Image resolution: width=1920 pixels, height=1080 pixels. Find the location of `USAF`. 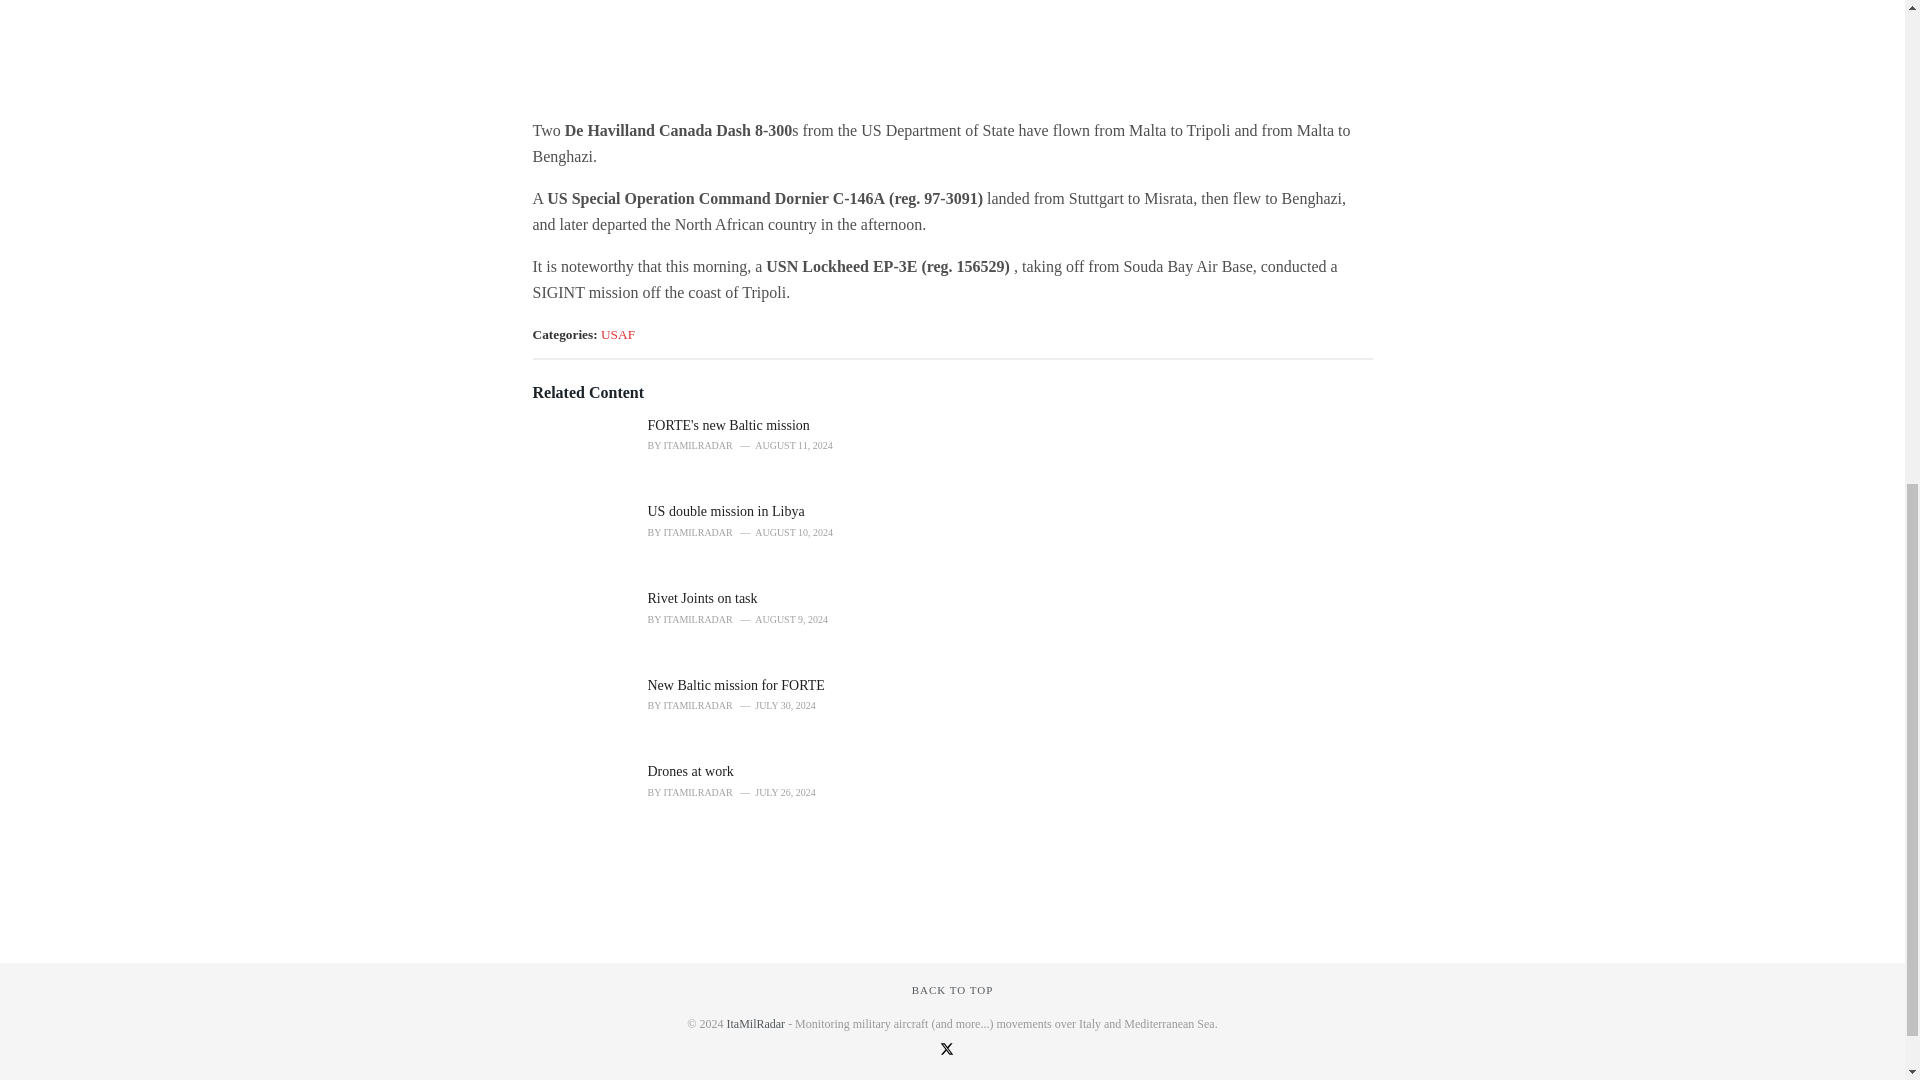

USAF is located at coordinates (618, 334).